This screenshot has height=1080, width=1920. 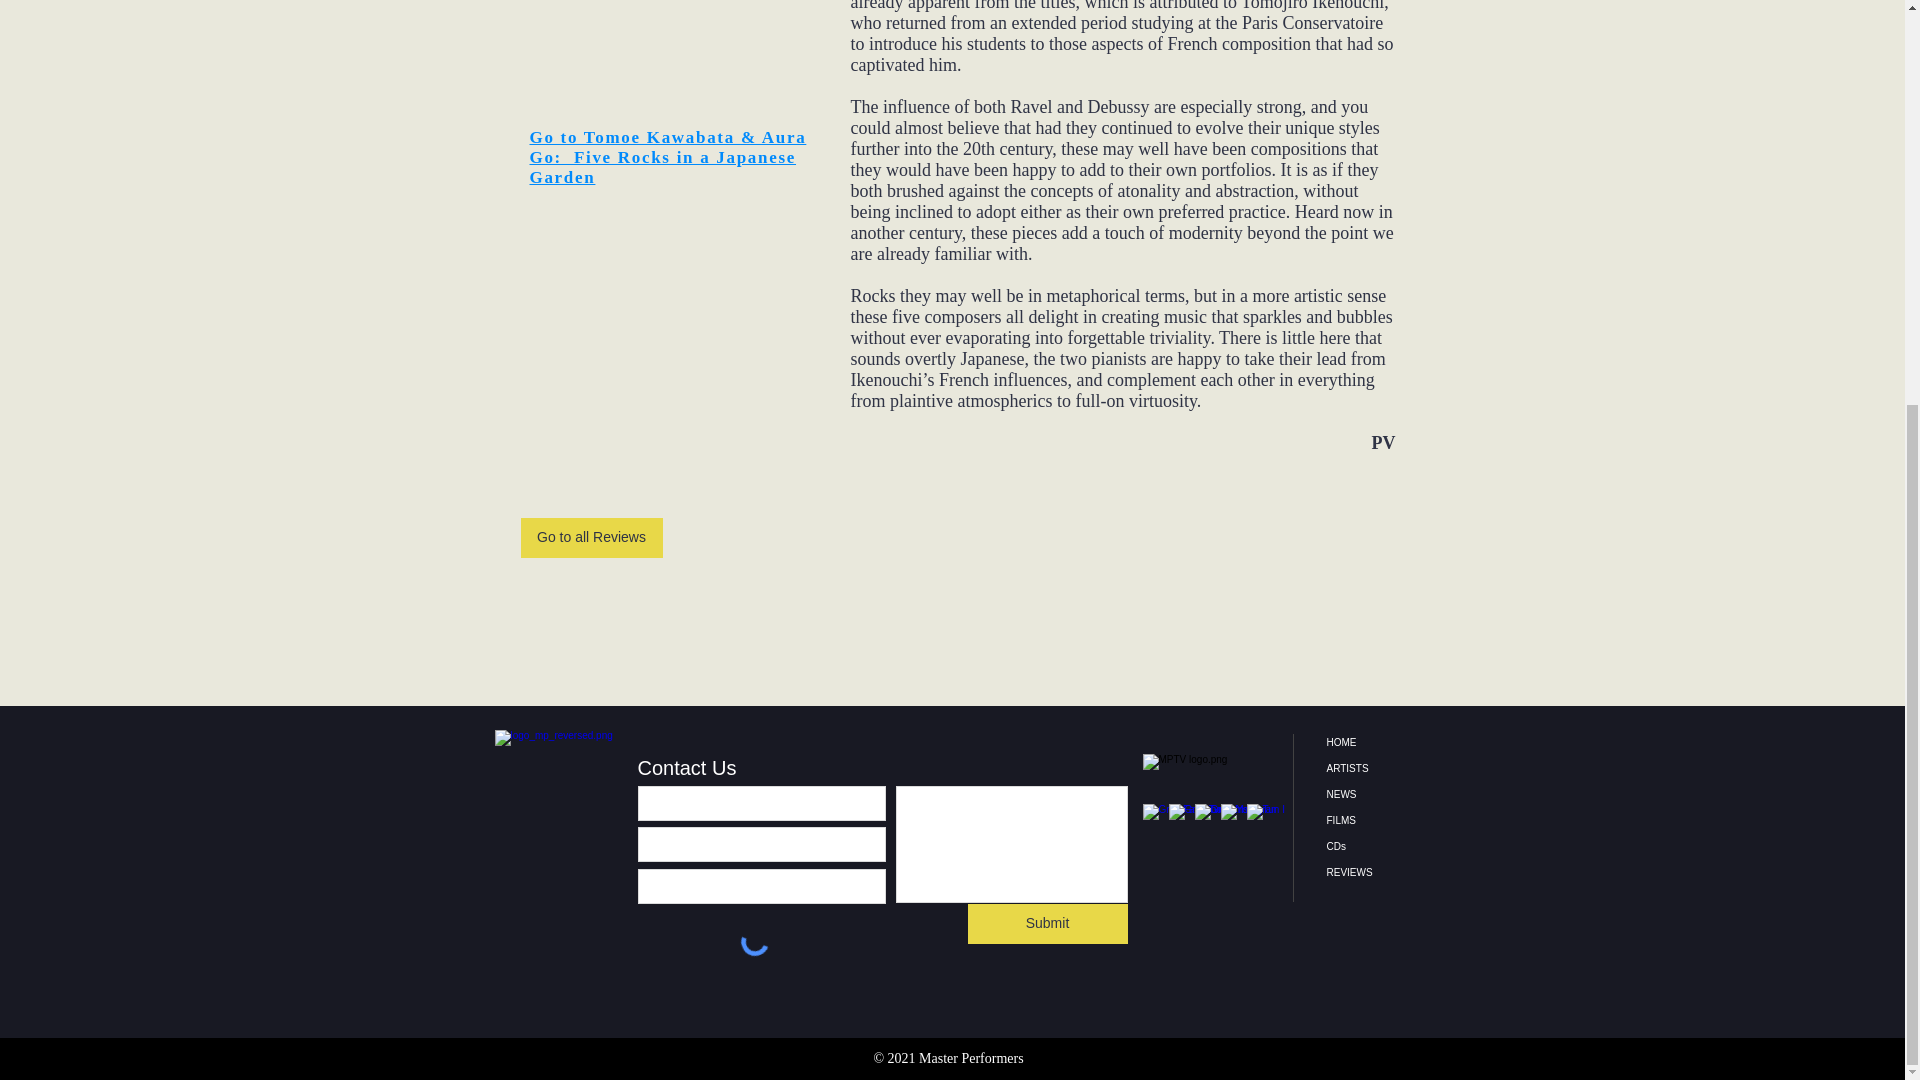 What do you see at coordinates (1384, 872) in the screenshot?
I see `REVIEWS` at bounding box center [1384, 872].